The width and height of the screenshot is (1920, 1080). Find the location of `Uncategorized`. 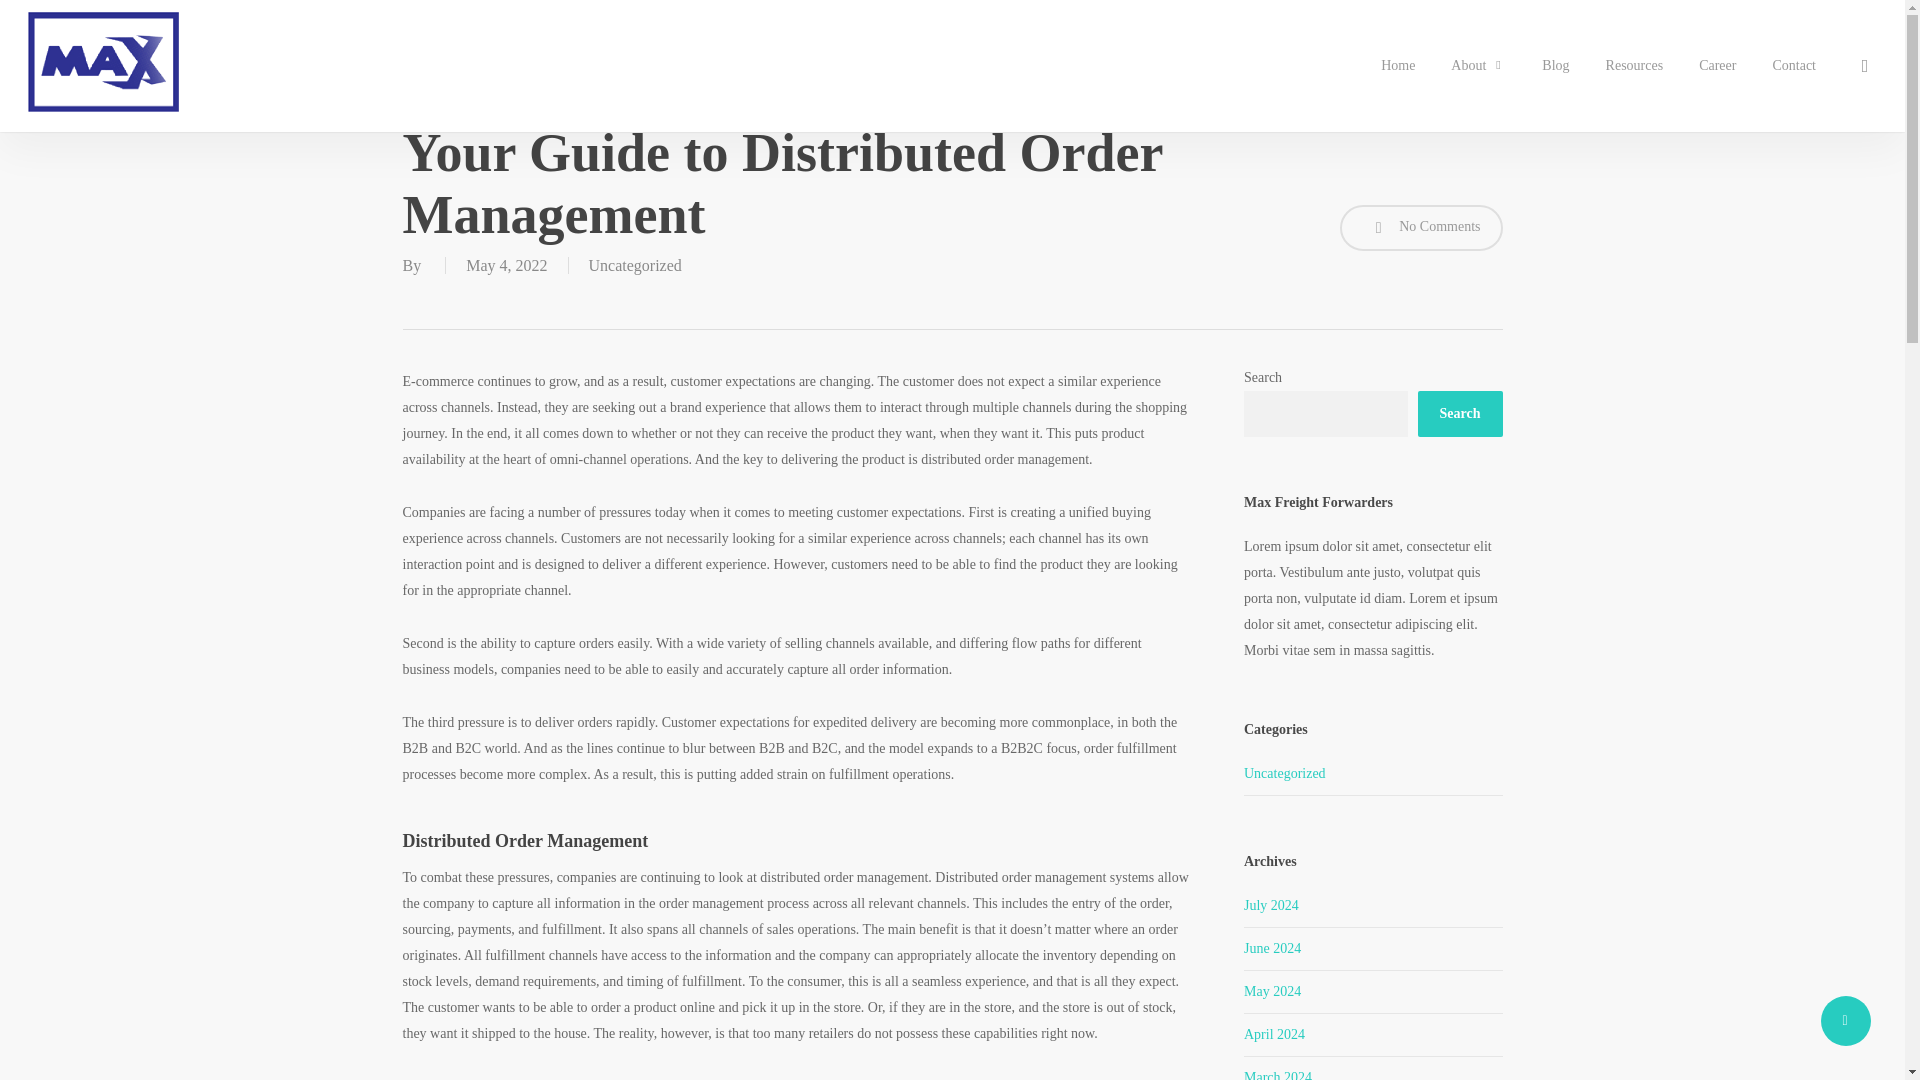

Uncategorized is located at coordinates (1374, 778).